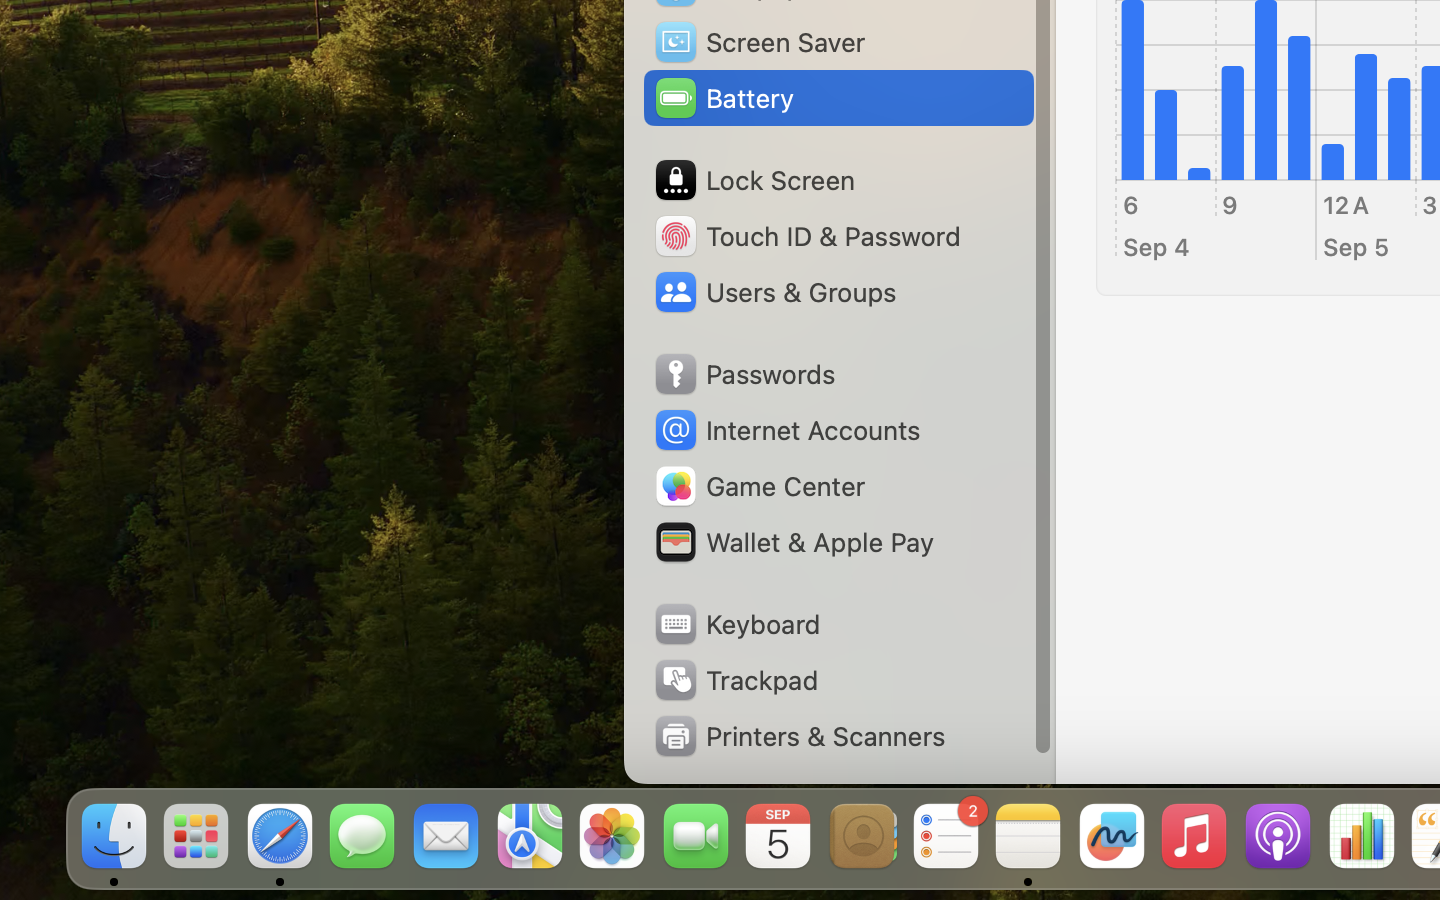 The width and height of the screenshot is (1440, 900). Describe the element at coordinates (774, 292) in the screenshot. I see `Users & Groups` at that location.